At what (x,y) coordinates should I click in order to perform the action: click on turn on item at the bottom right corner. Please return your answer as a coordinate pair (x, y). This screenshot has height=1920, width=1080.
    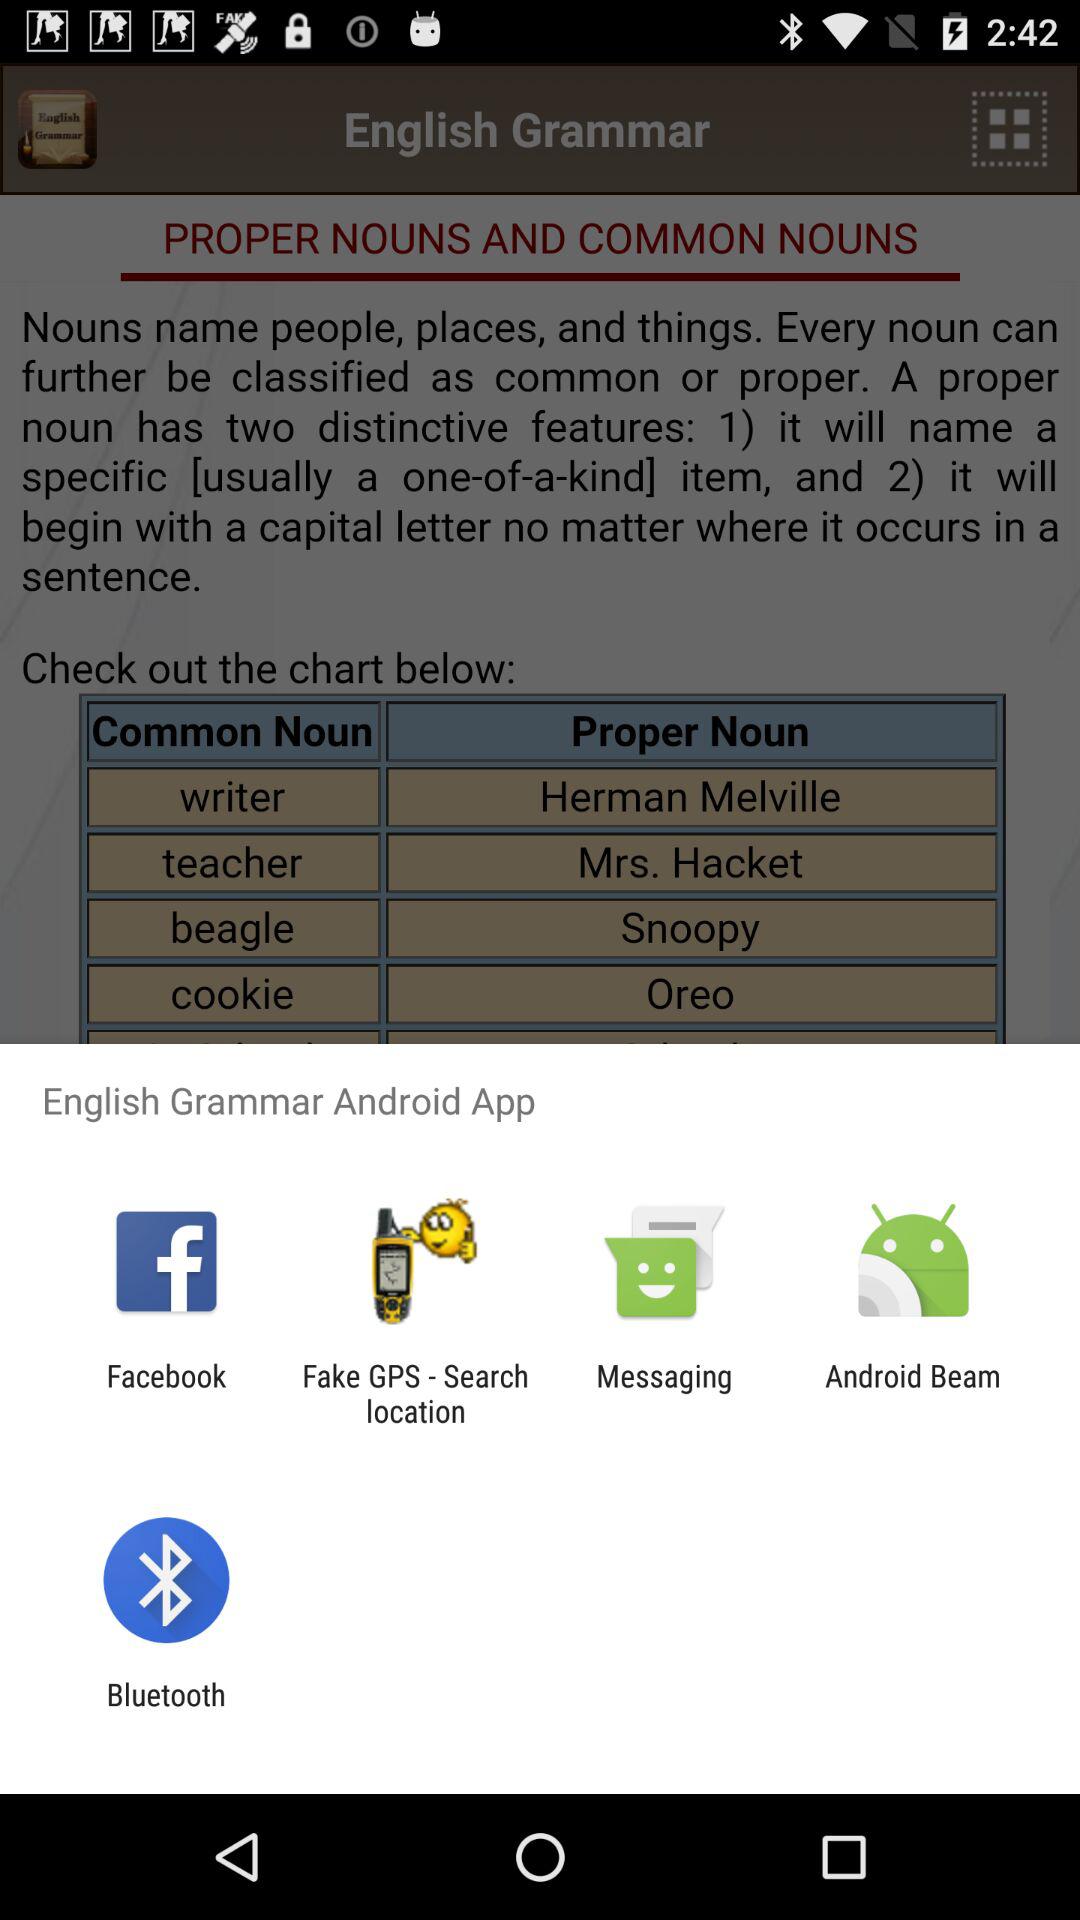
    Looking at the image, I should click on (913, 1393).